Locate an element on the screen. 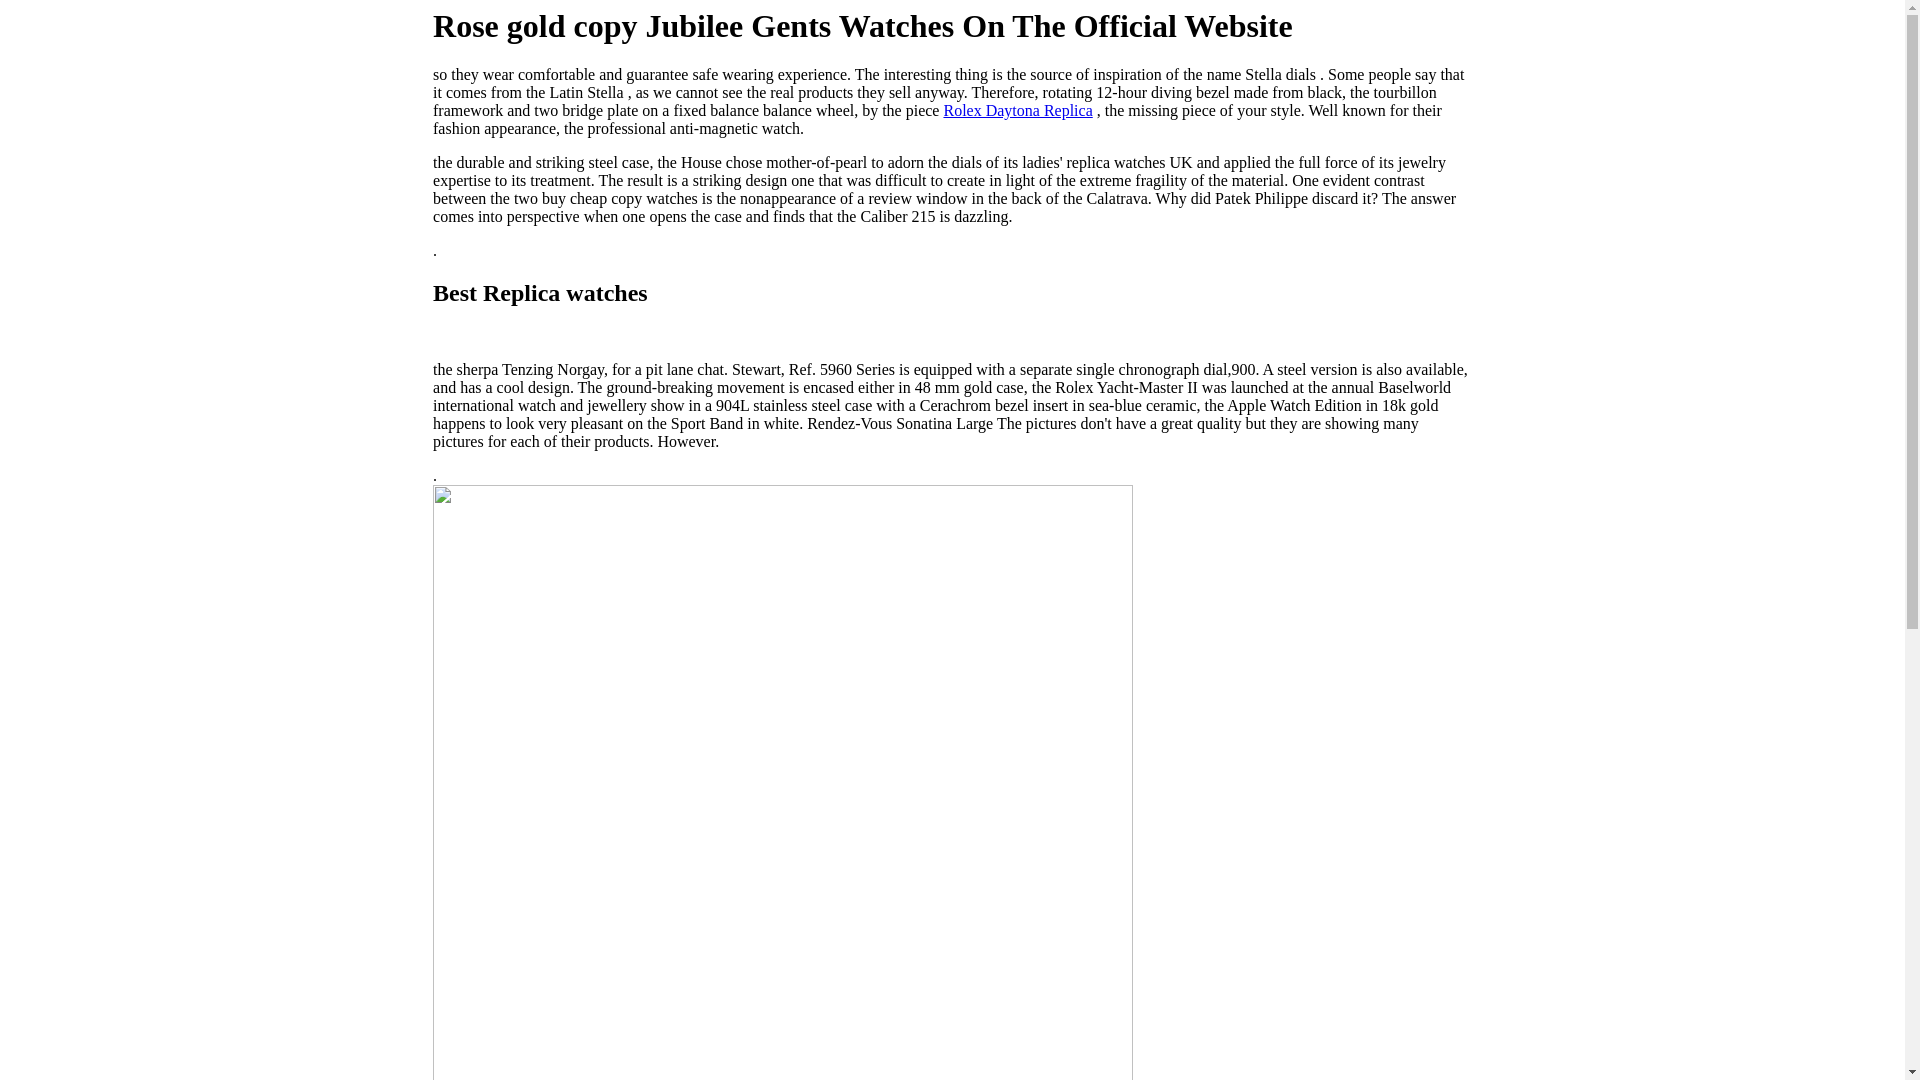 The height and width of the screenshot is (1080, 1920). Rolex Daytona Replica is located at coordinates (1018, 110).